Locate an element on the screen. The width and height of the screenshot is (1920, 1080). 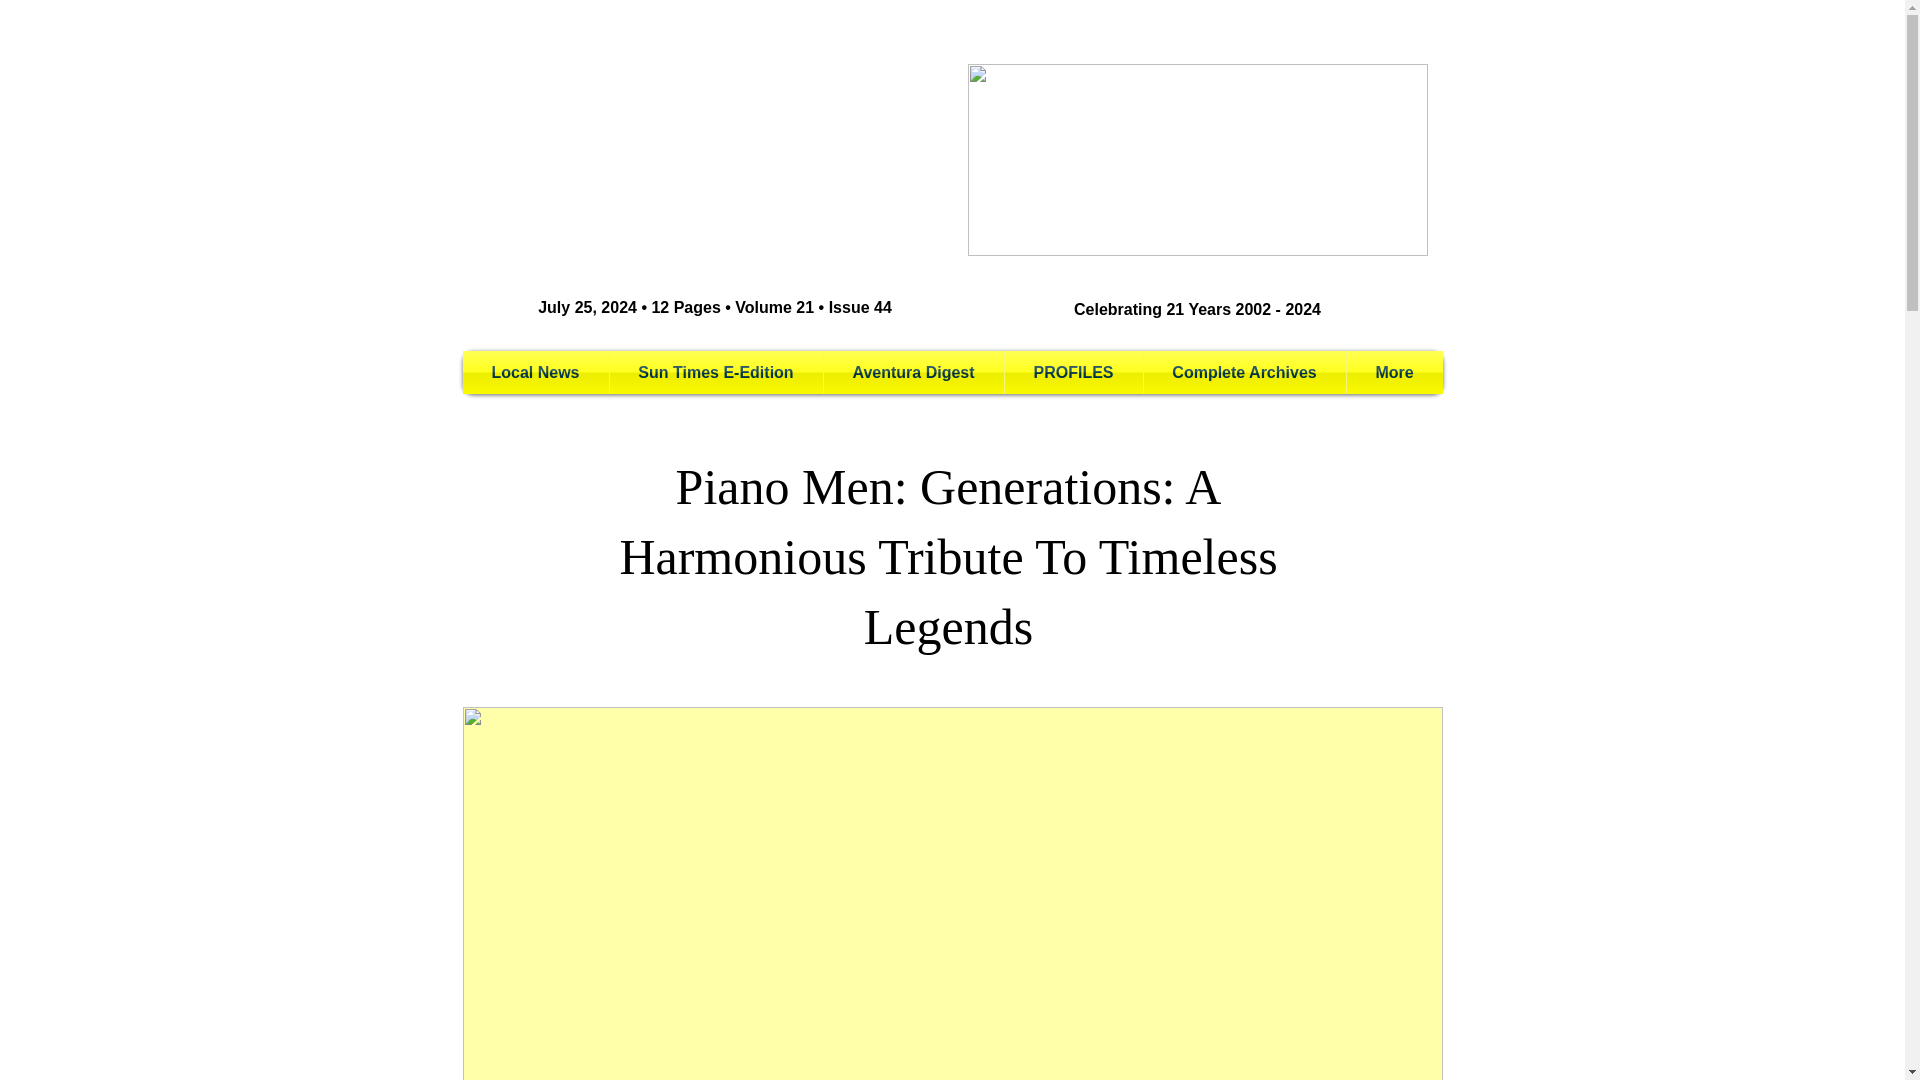
Sun Times E-Edition is located at coordinates (716, 372).